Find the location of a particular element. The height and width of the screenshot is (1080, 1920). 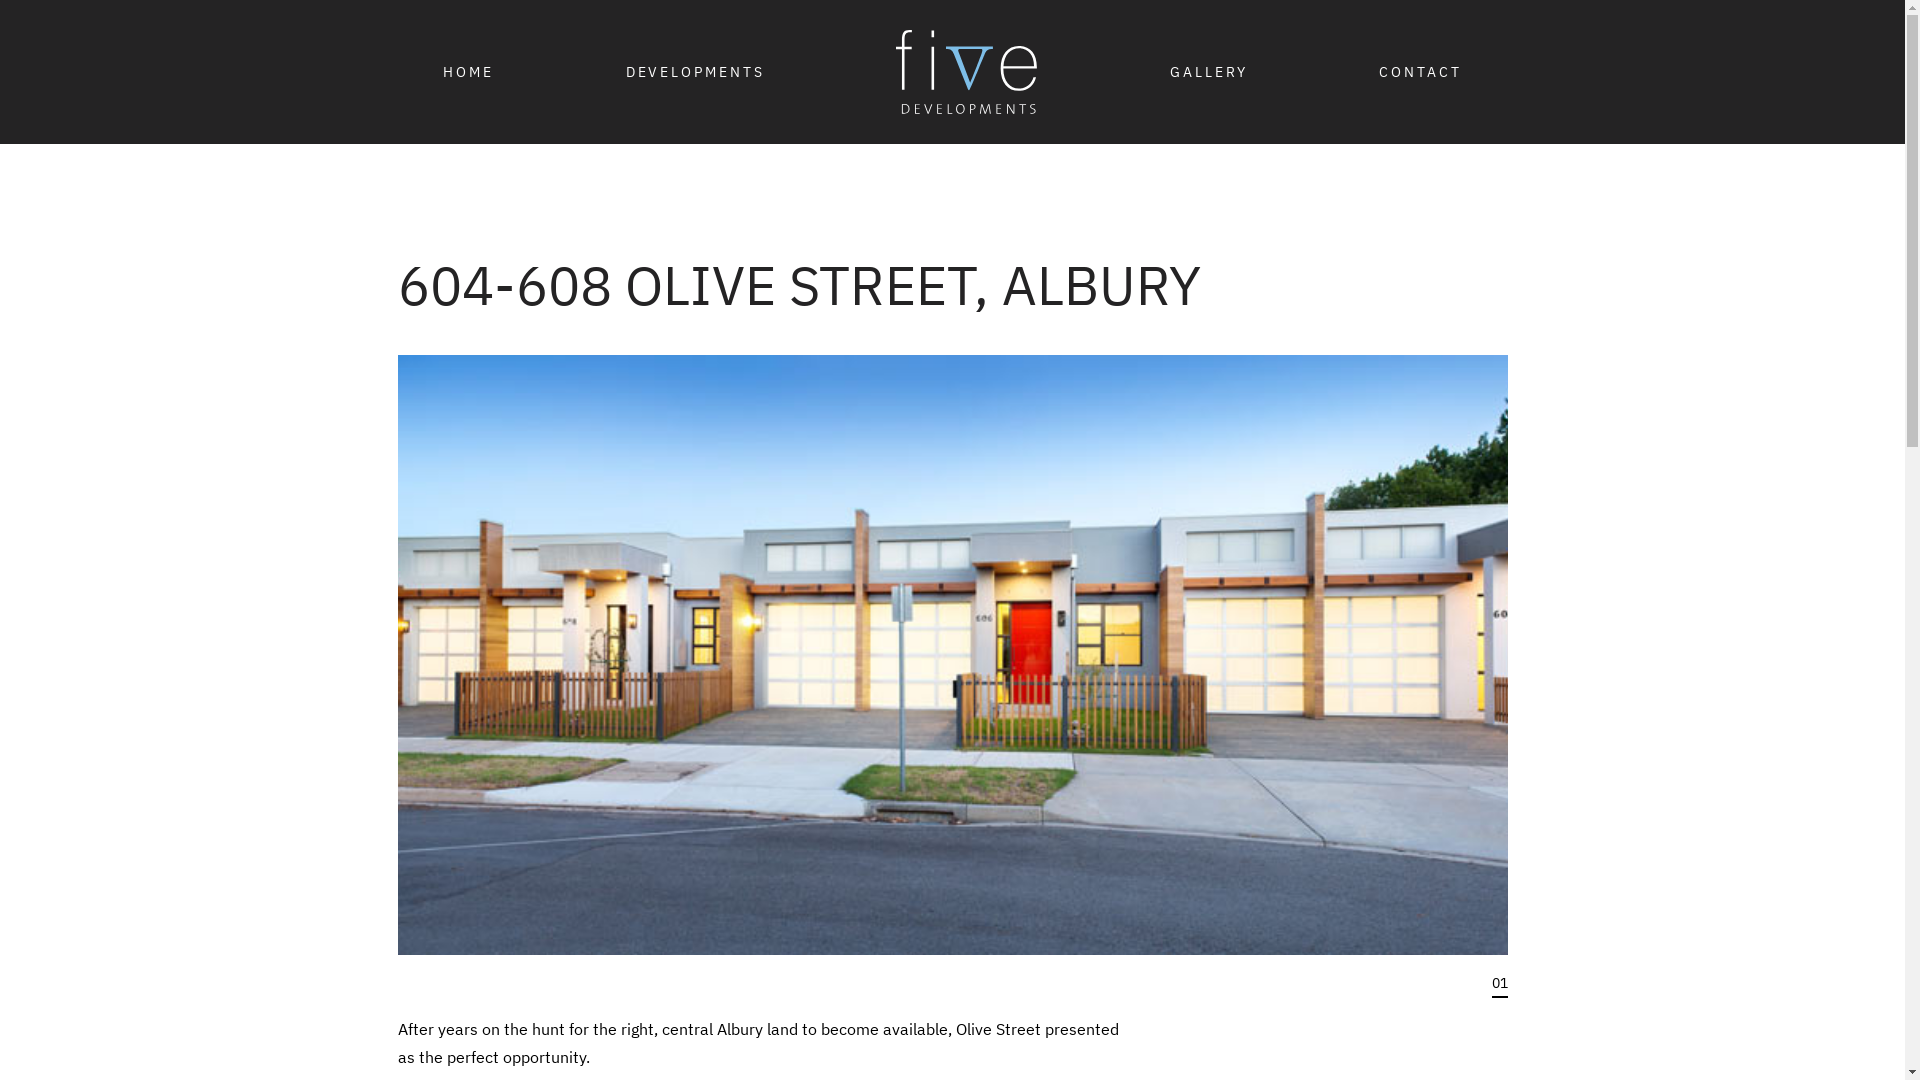

CONTACT is located at coordinates (1420, 72).